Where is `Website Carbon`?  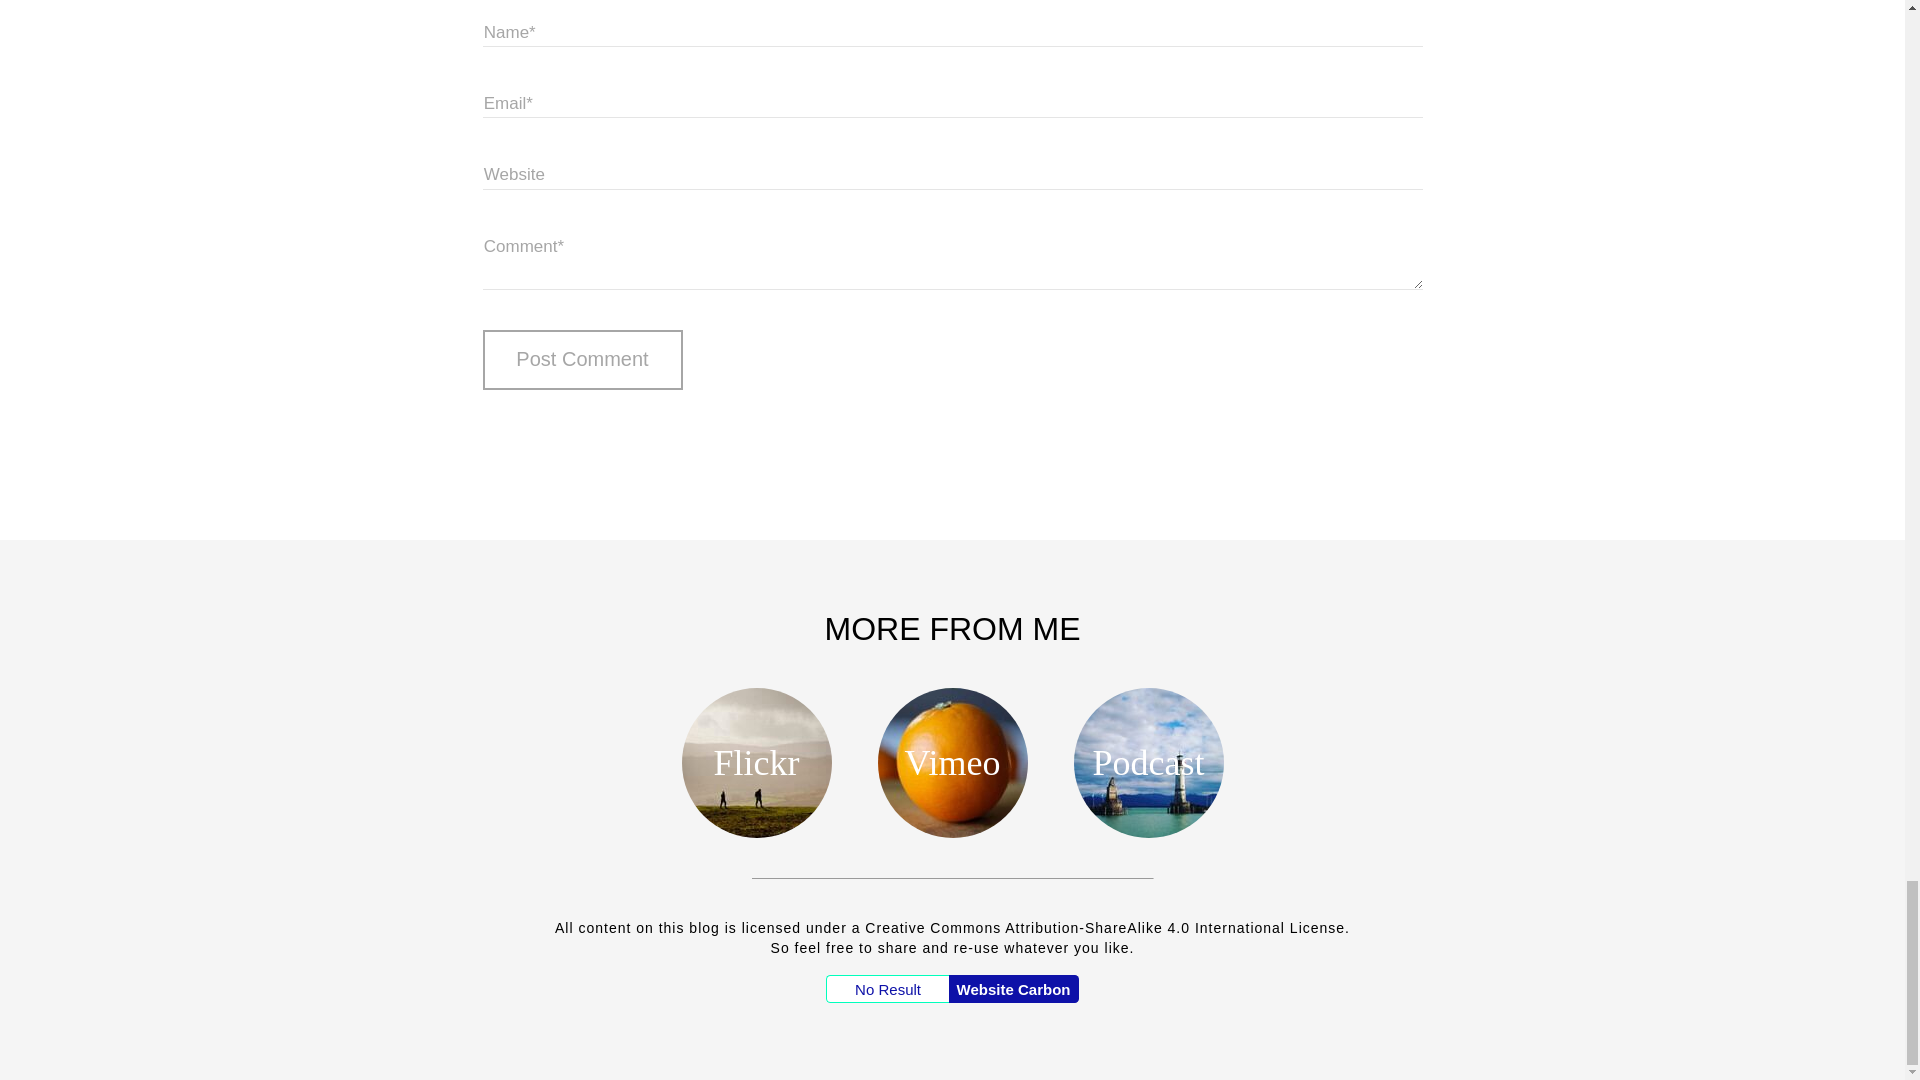 Website Carbon is located at coordinates (1014, 989).